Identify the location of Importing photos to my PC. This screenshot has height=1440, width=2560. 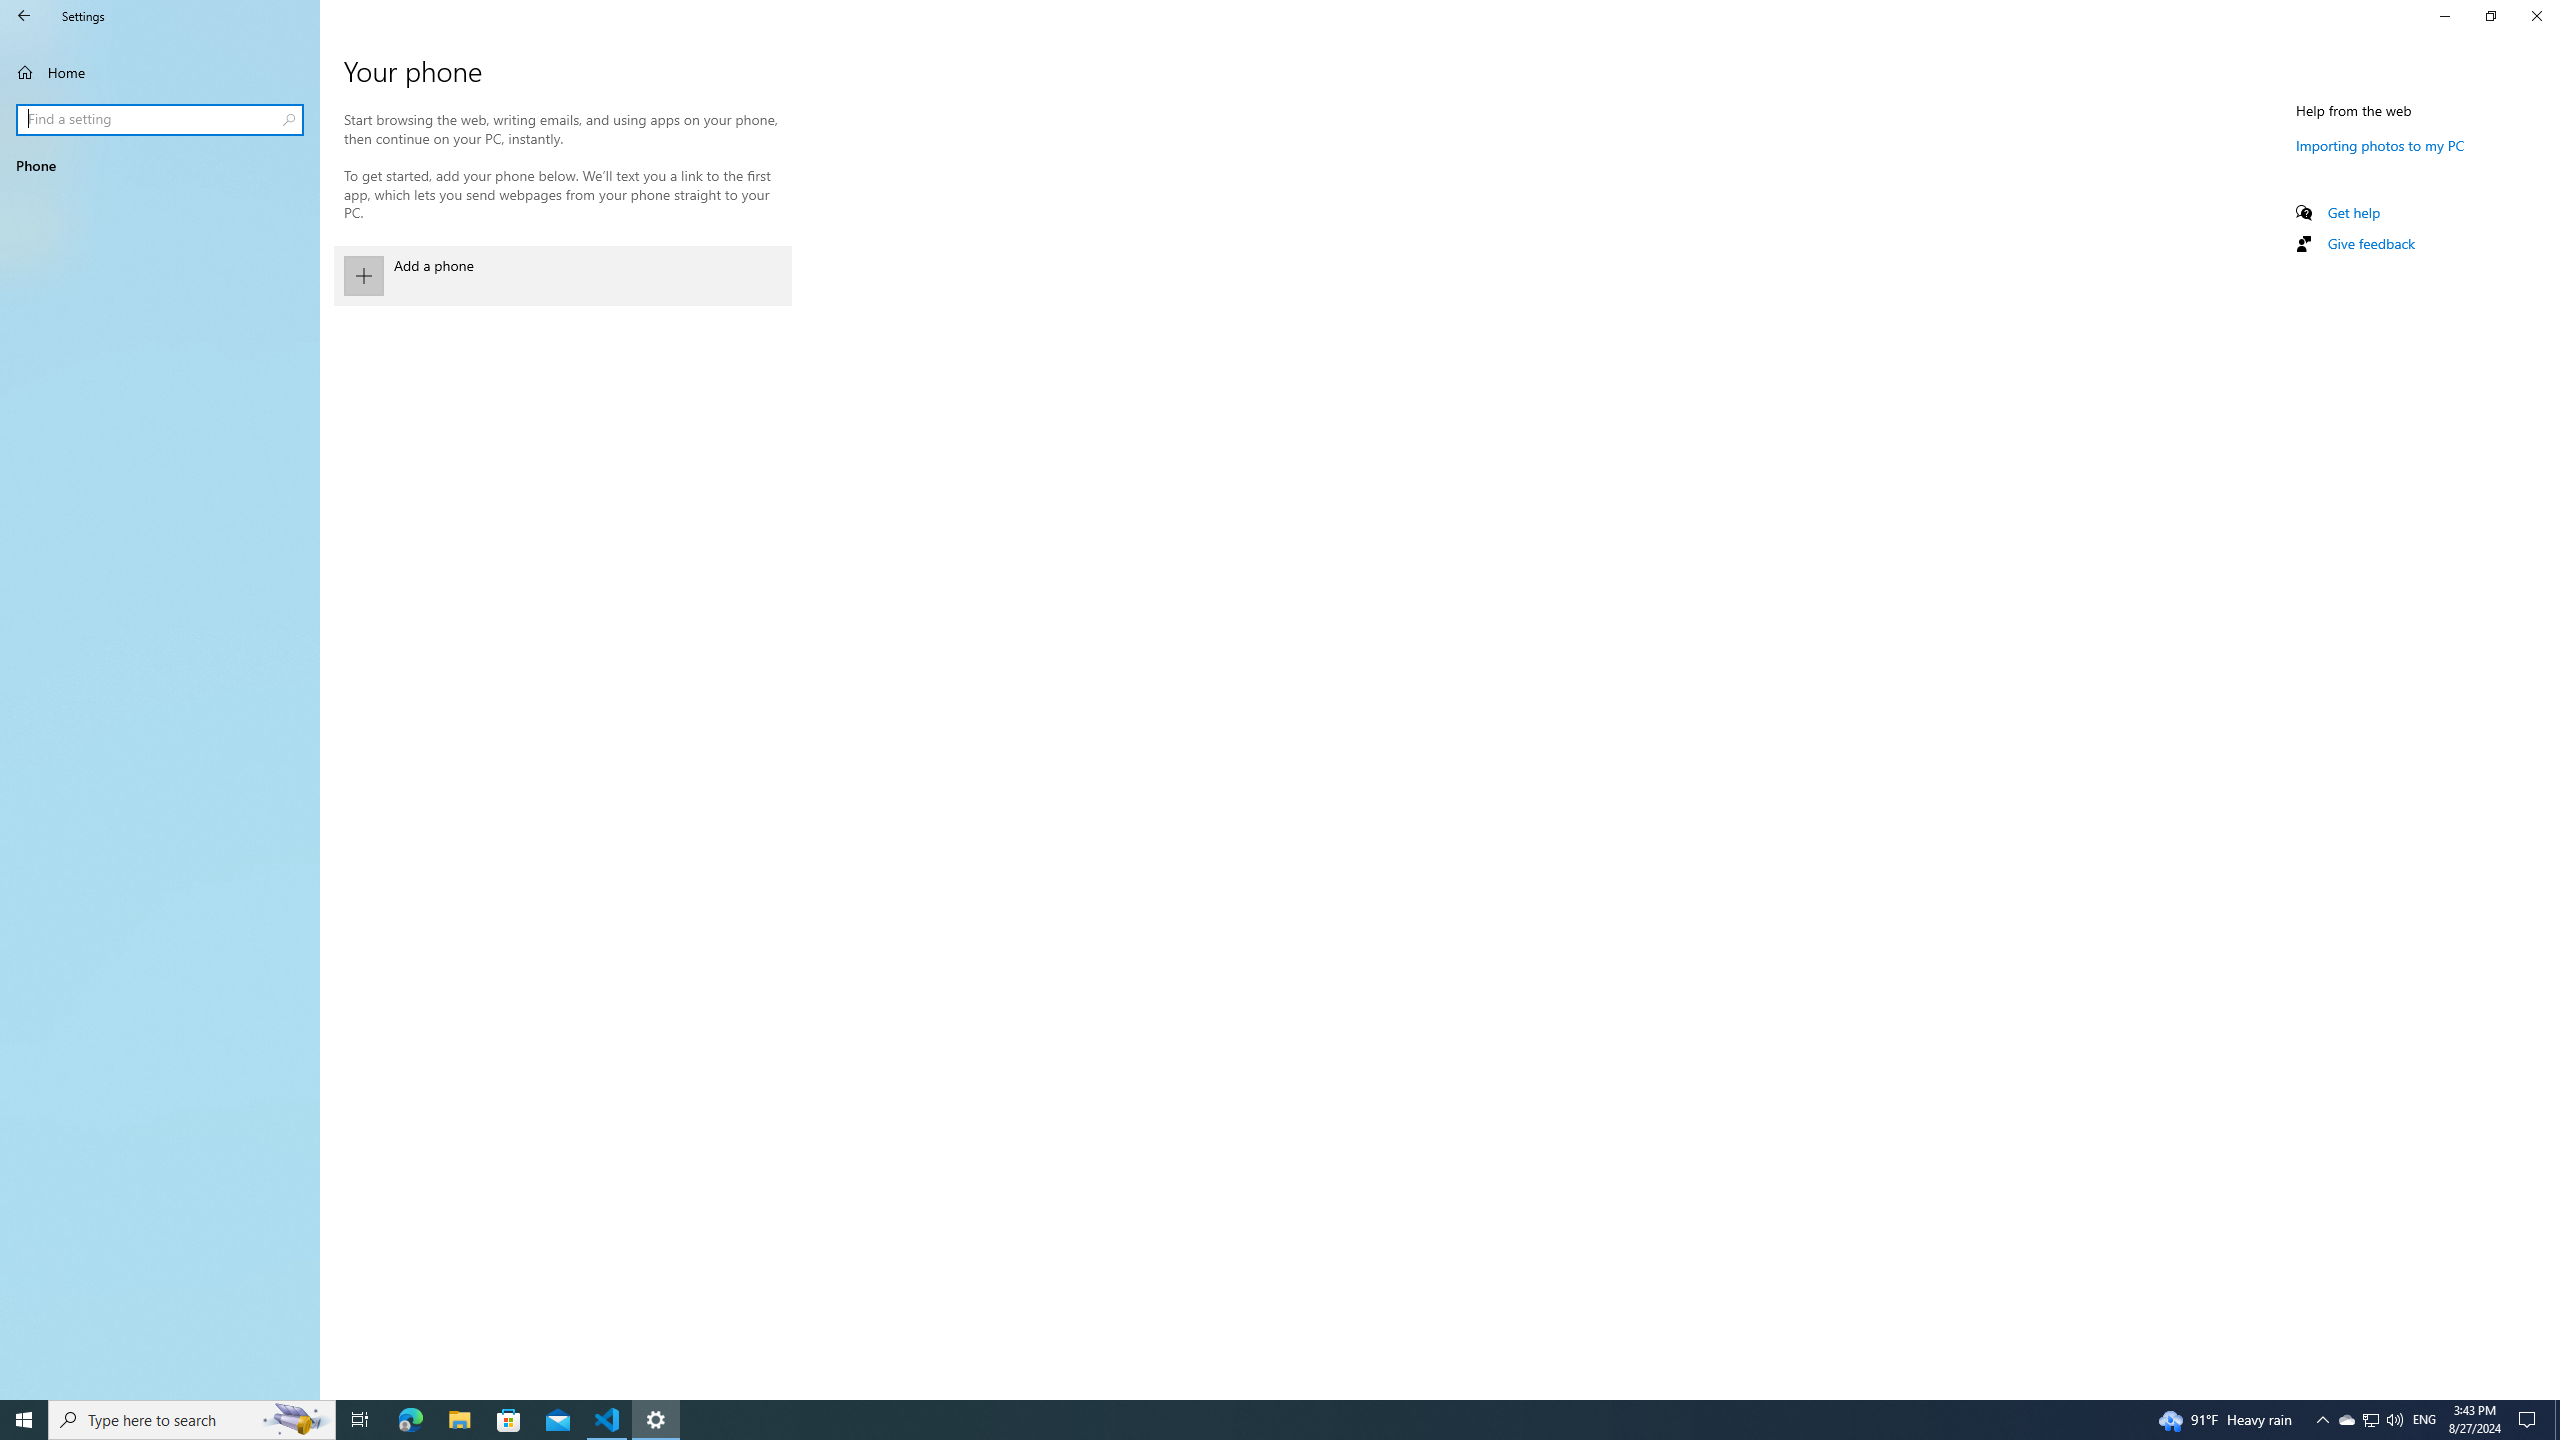
(2380, 145).